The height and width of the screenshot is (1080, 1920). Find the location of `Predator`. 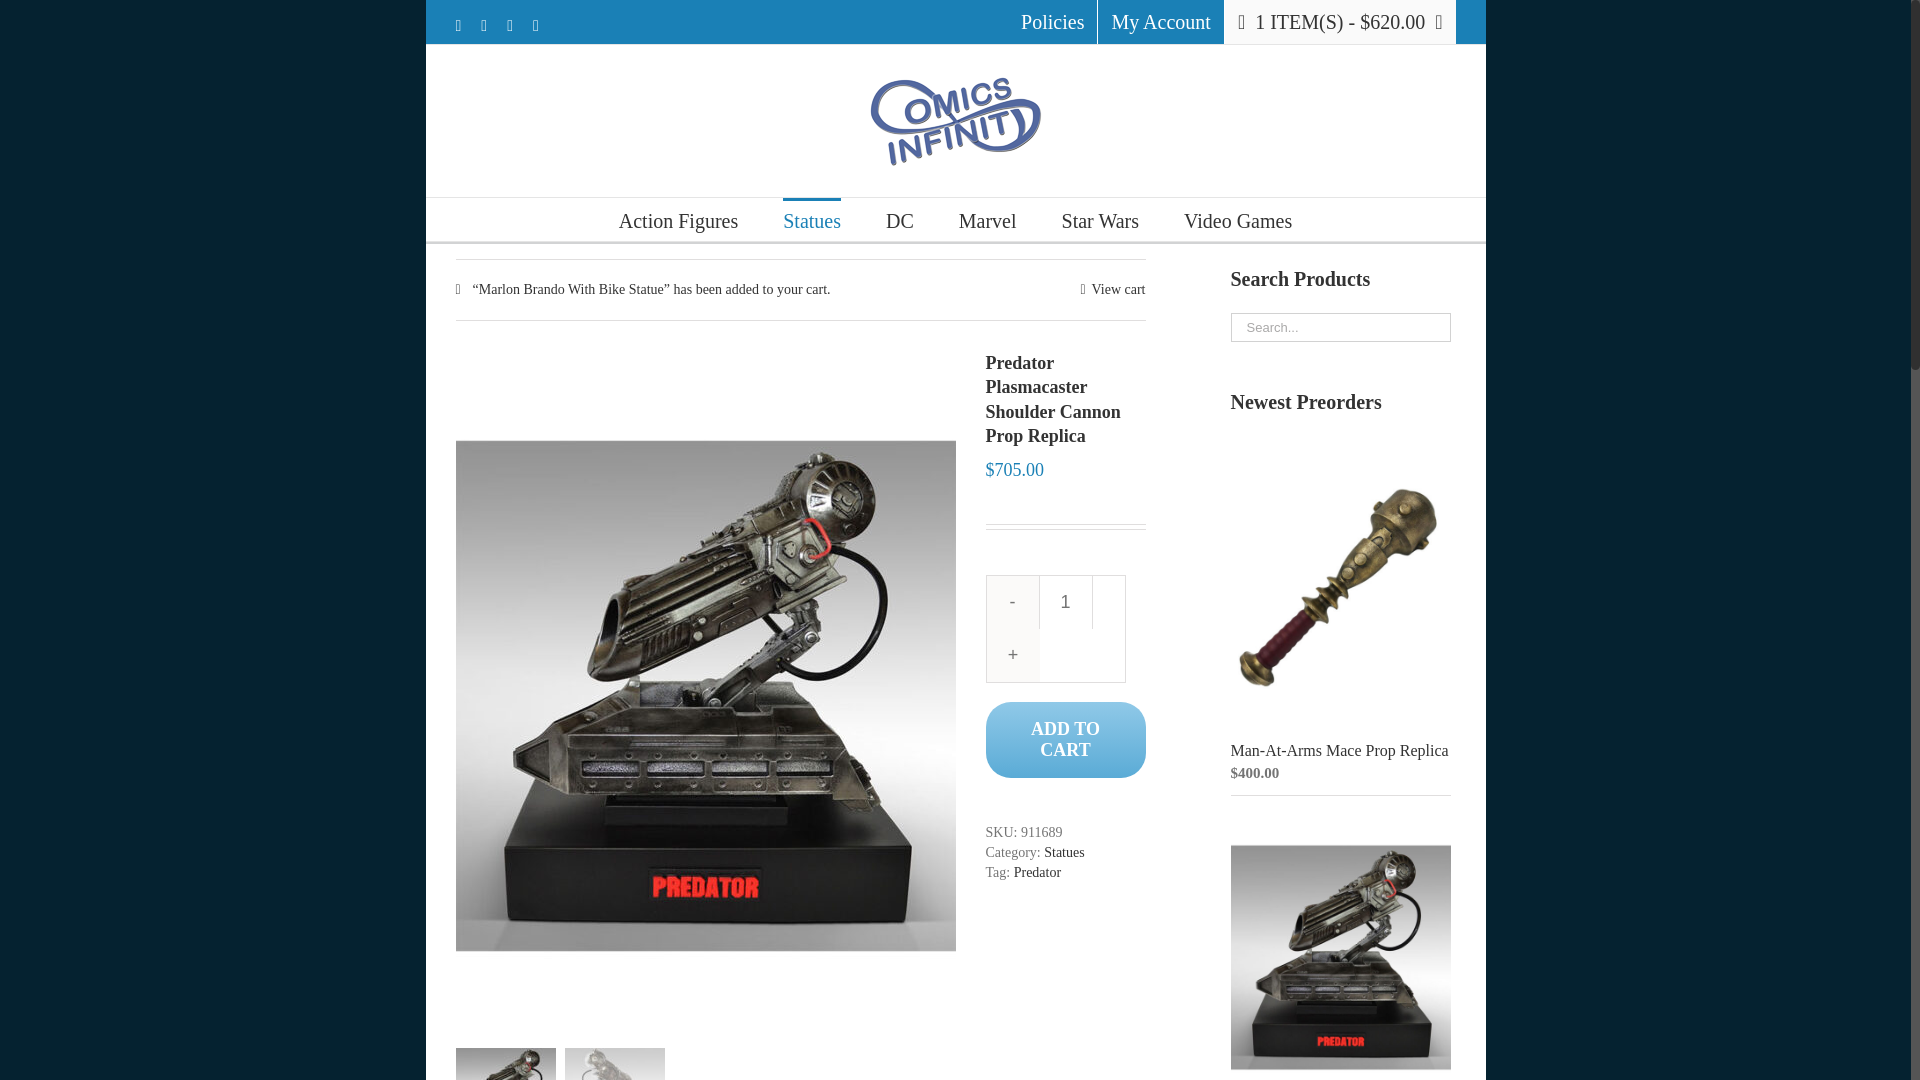

Predator is located at coordinates (1037, 872).